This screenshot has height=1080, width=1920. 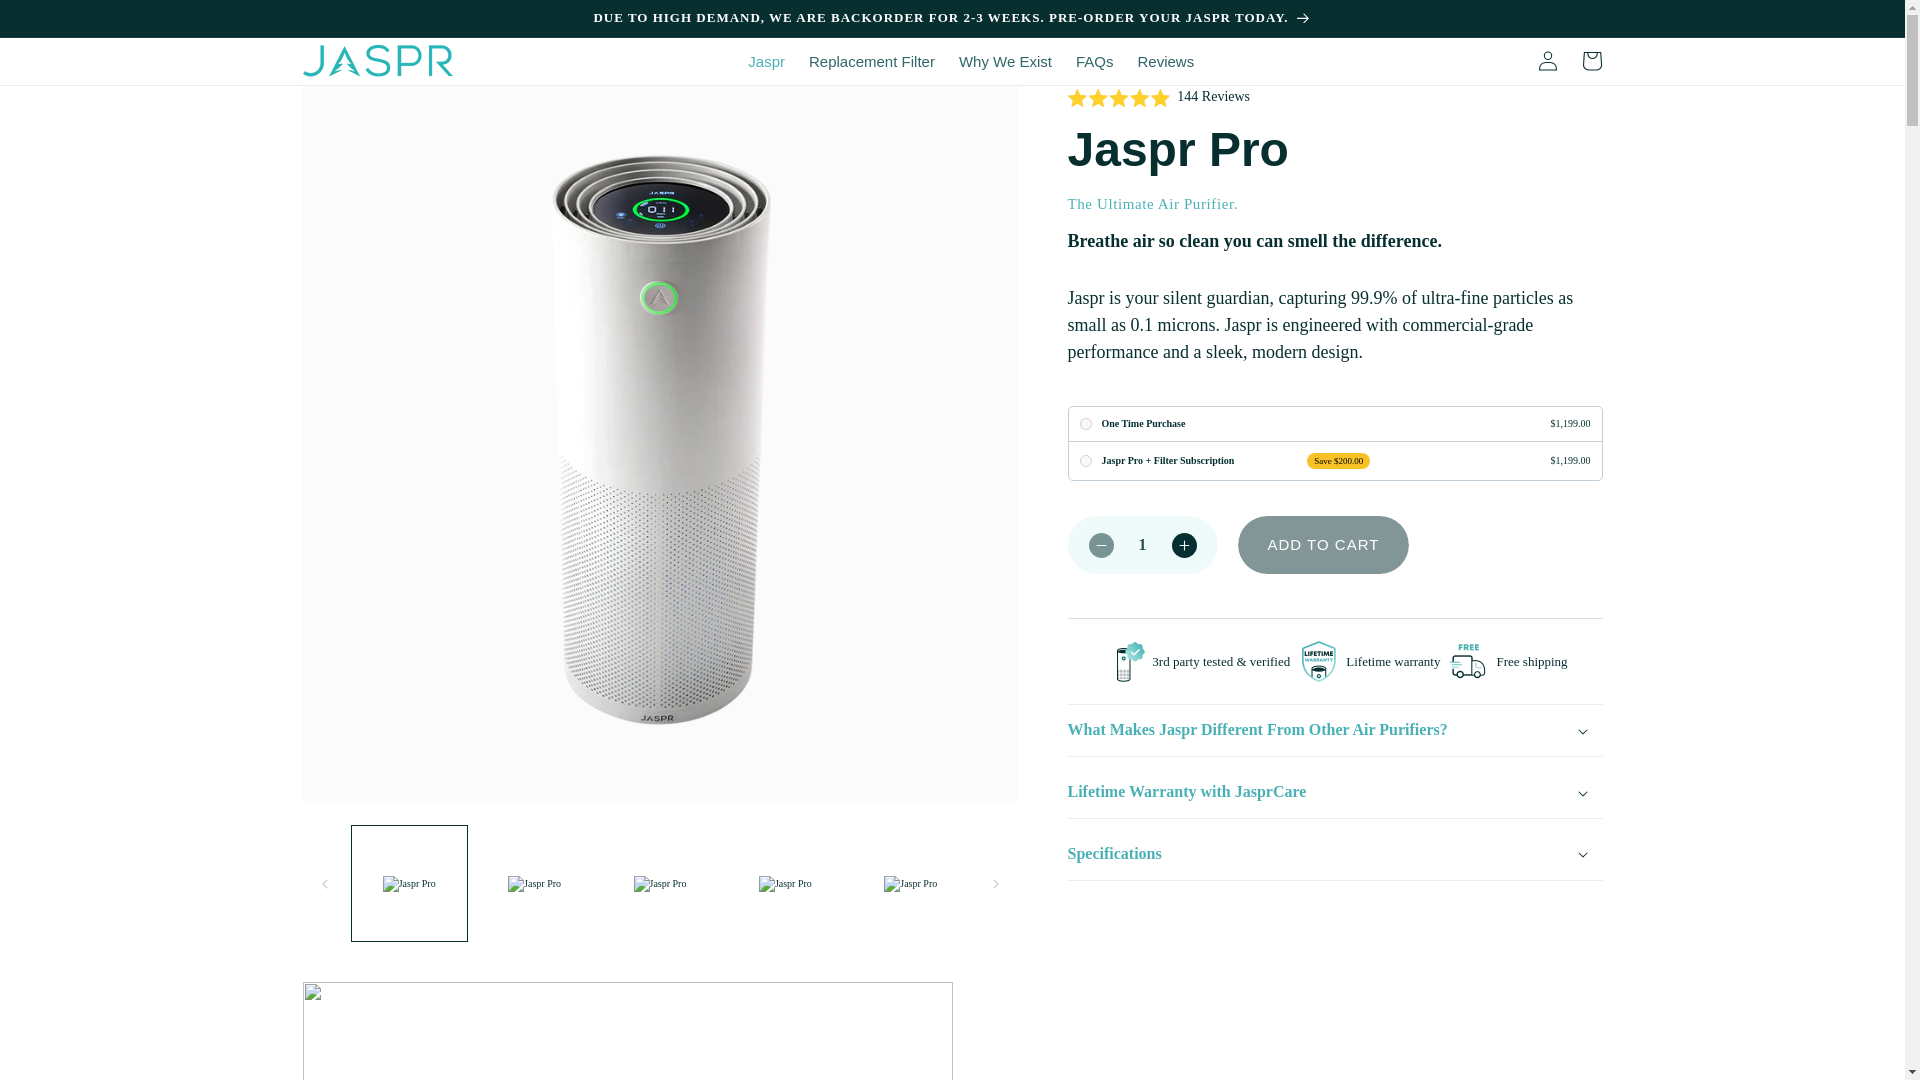 What do you see at coordinates (1142, 544) in the screenshot?
I see `1` at bounding box center [1142, 544].